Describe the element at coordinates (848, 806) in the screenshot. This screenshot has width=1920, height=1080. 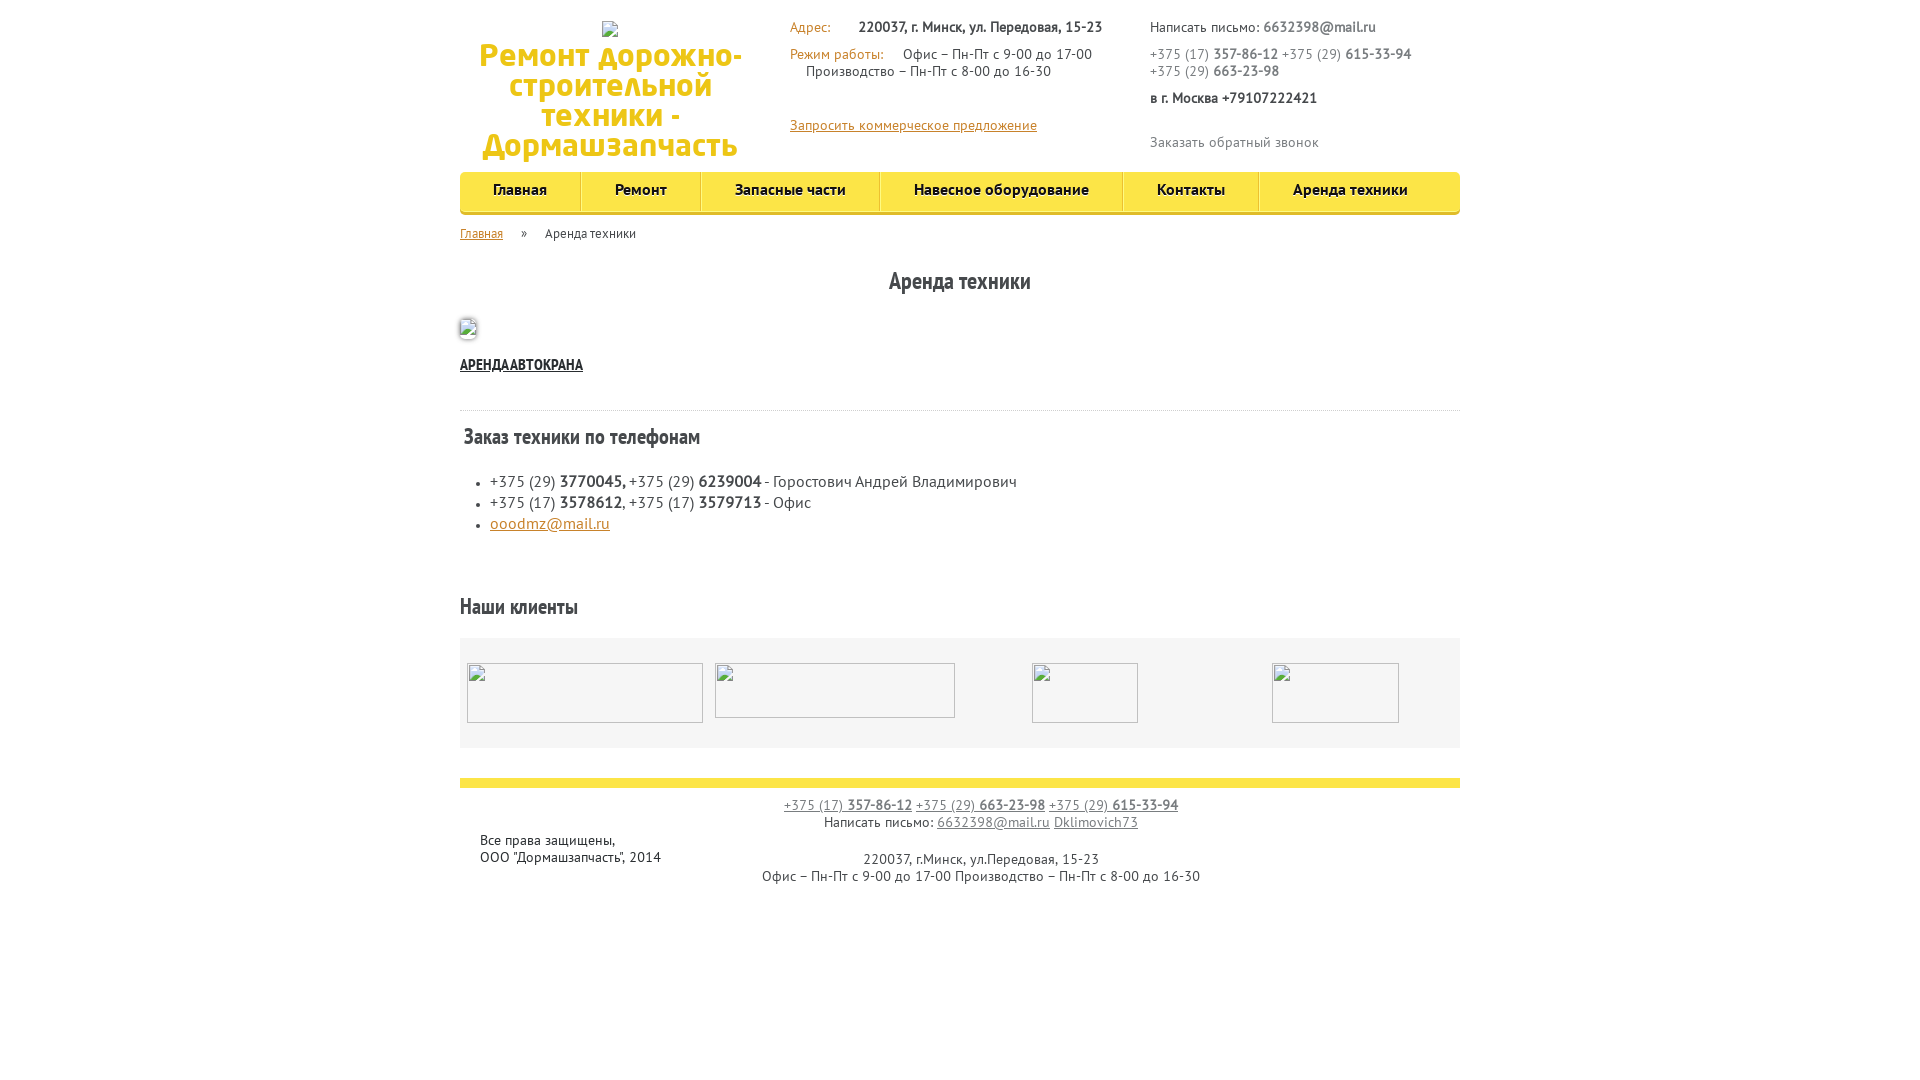
I see `+375 (17) 357-86-12` at that location.